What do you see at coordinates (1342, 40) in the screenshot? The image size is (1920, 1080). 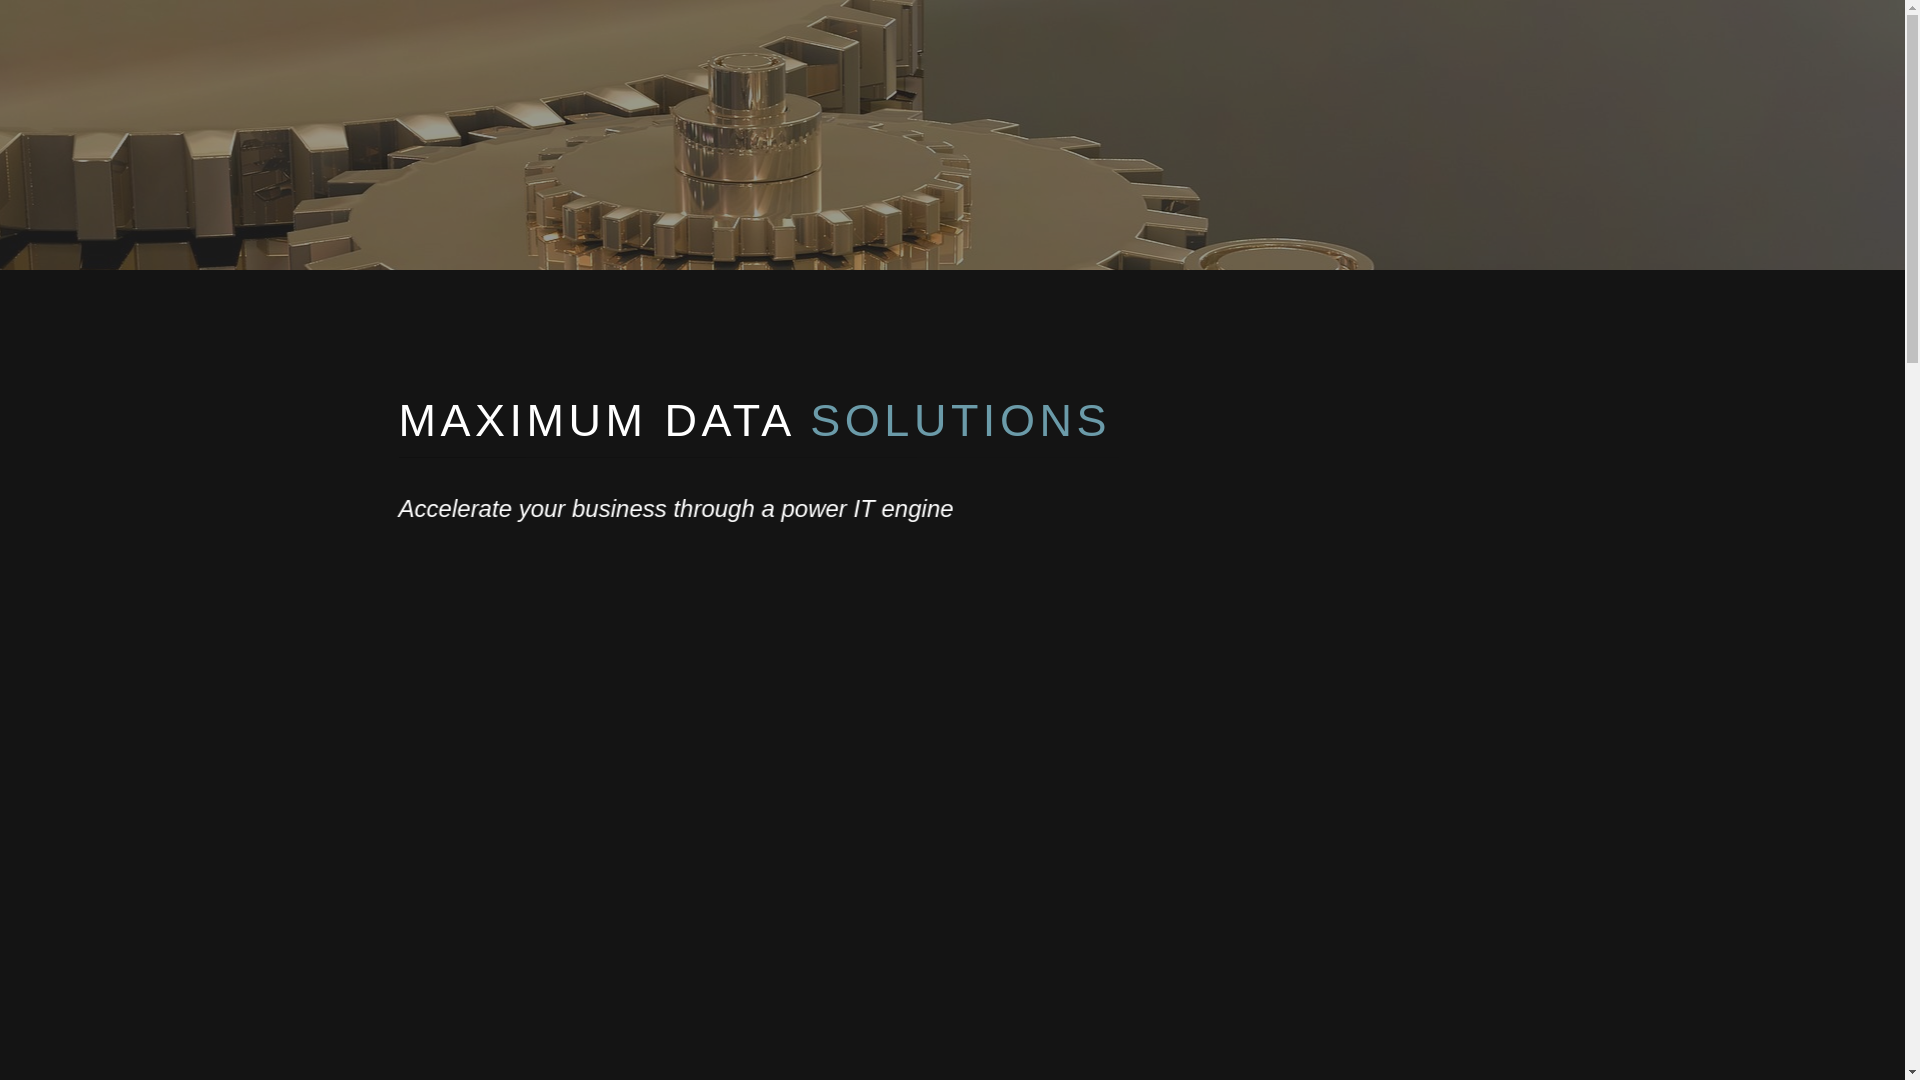 I see `Contact` at bounding box center [1342, 40].